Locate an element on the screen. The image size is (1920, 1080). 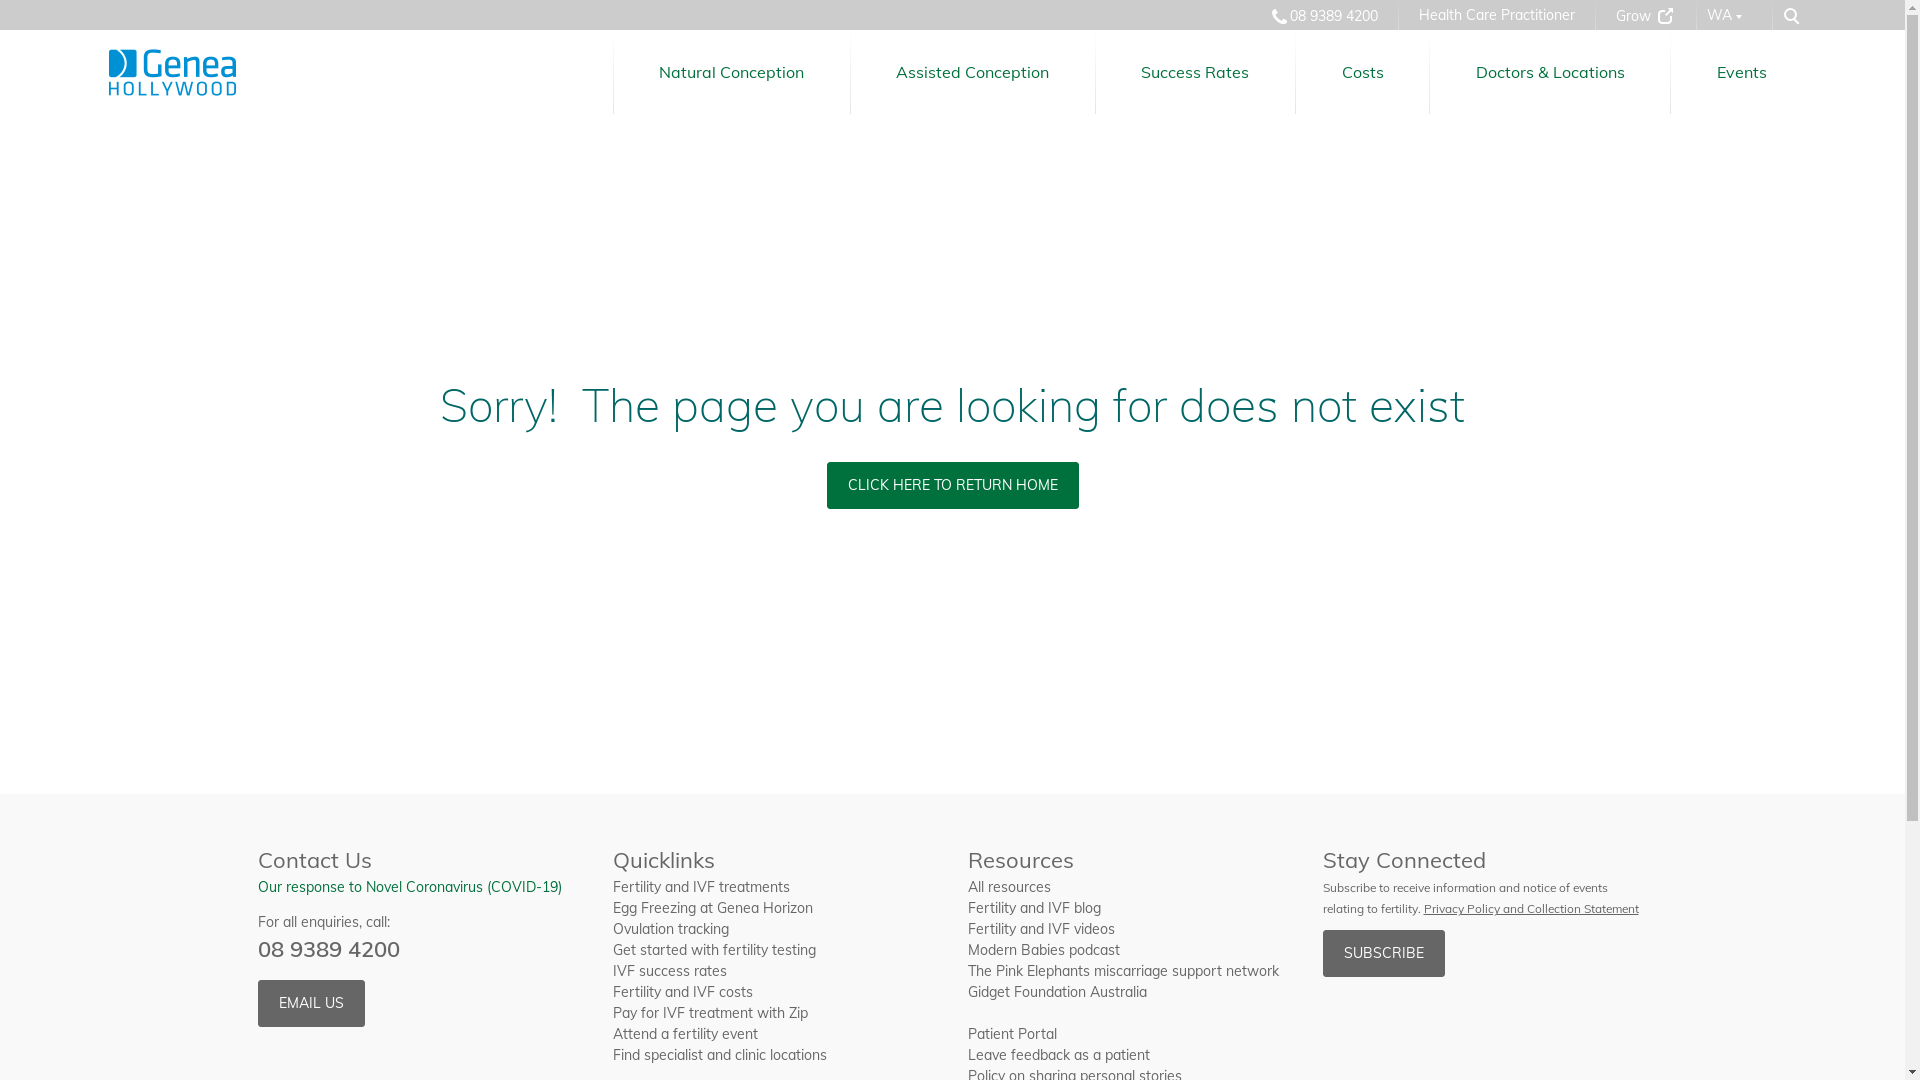
Fertility and IVF treatments is located at coordinates (700, 887).